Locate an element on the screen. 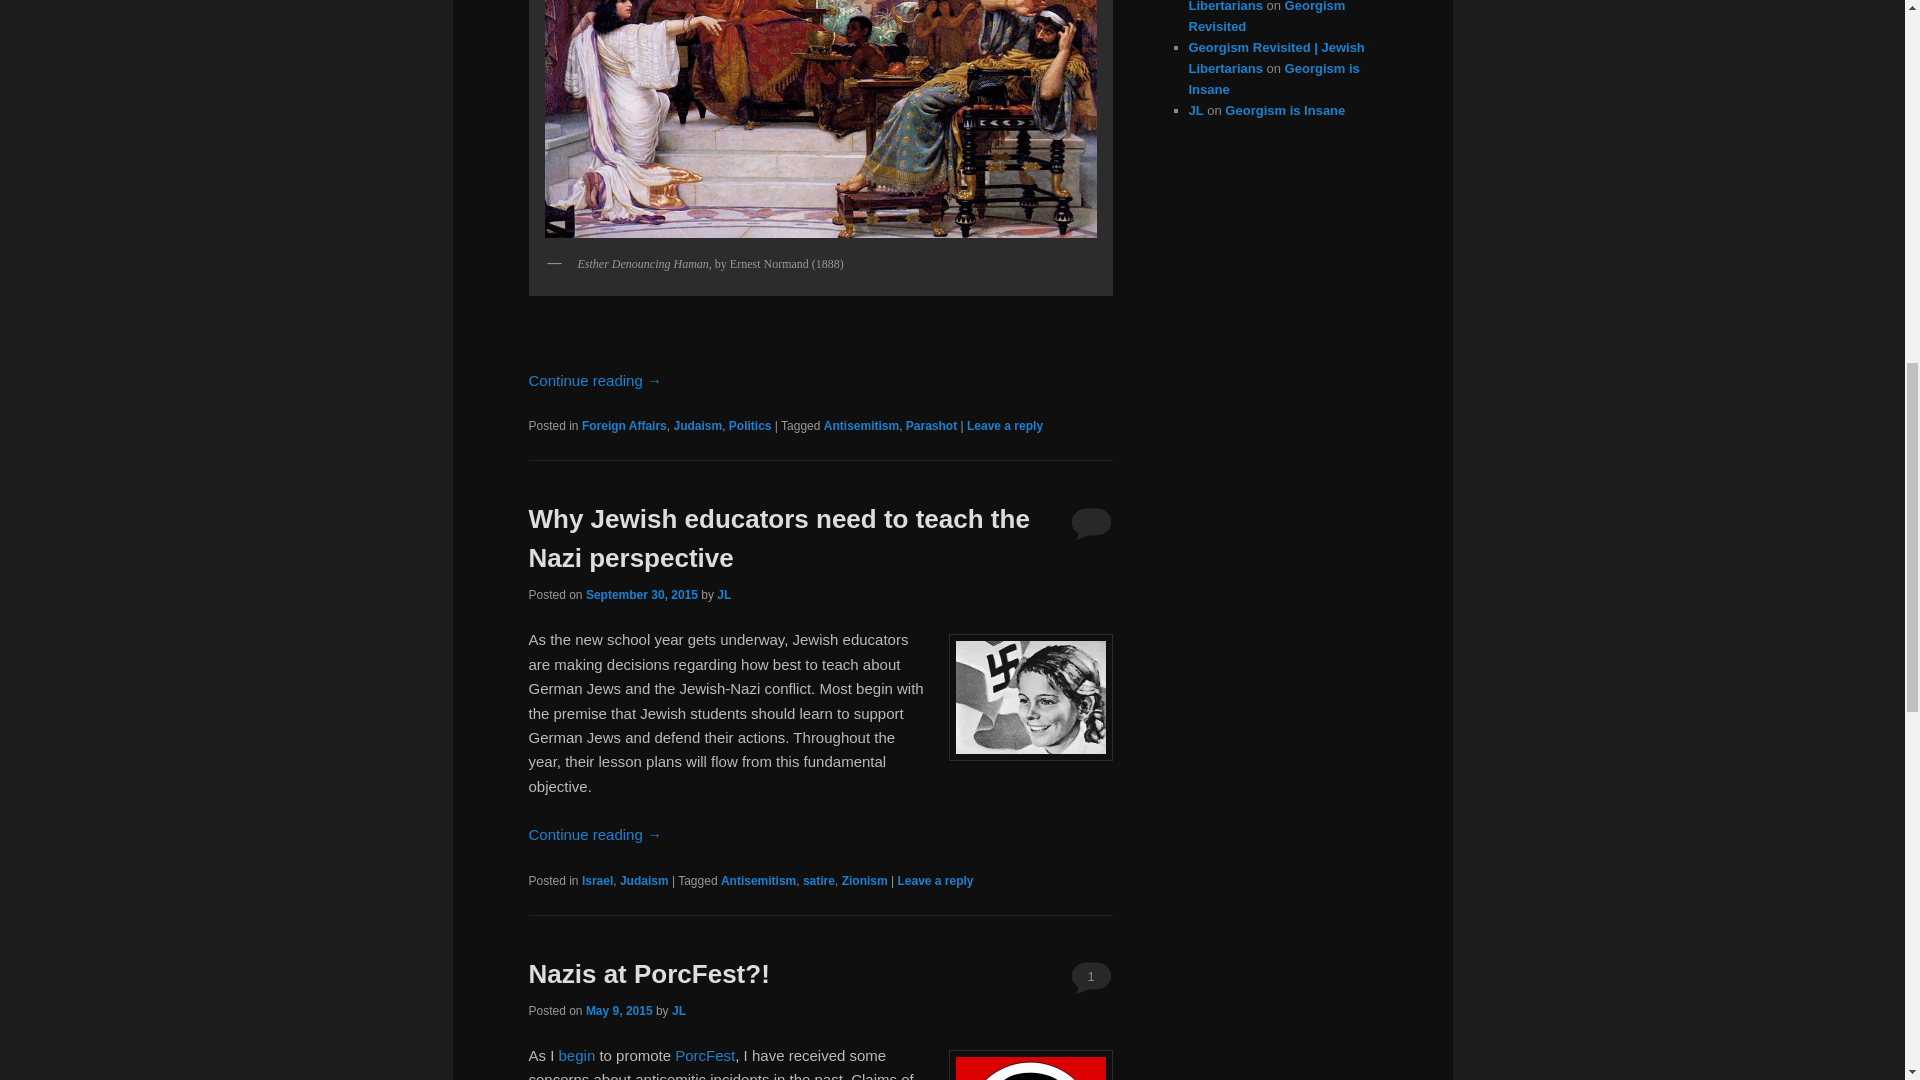 The width and height of the screenshot is (1920, 1080). September 30, 2015 is located at coordinates (642, 594).